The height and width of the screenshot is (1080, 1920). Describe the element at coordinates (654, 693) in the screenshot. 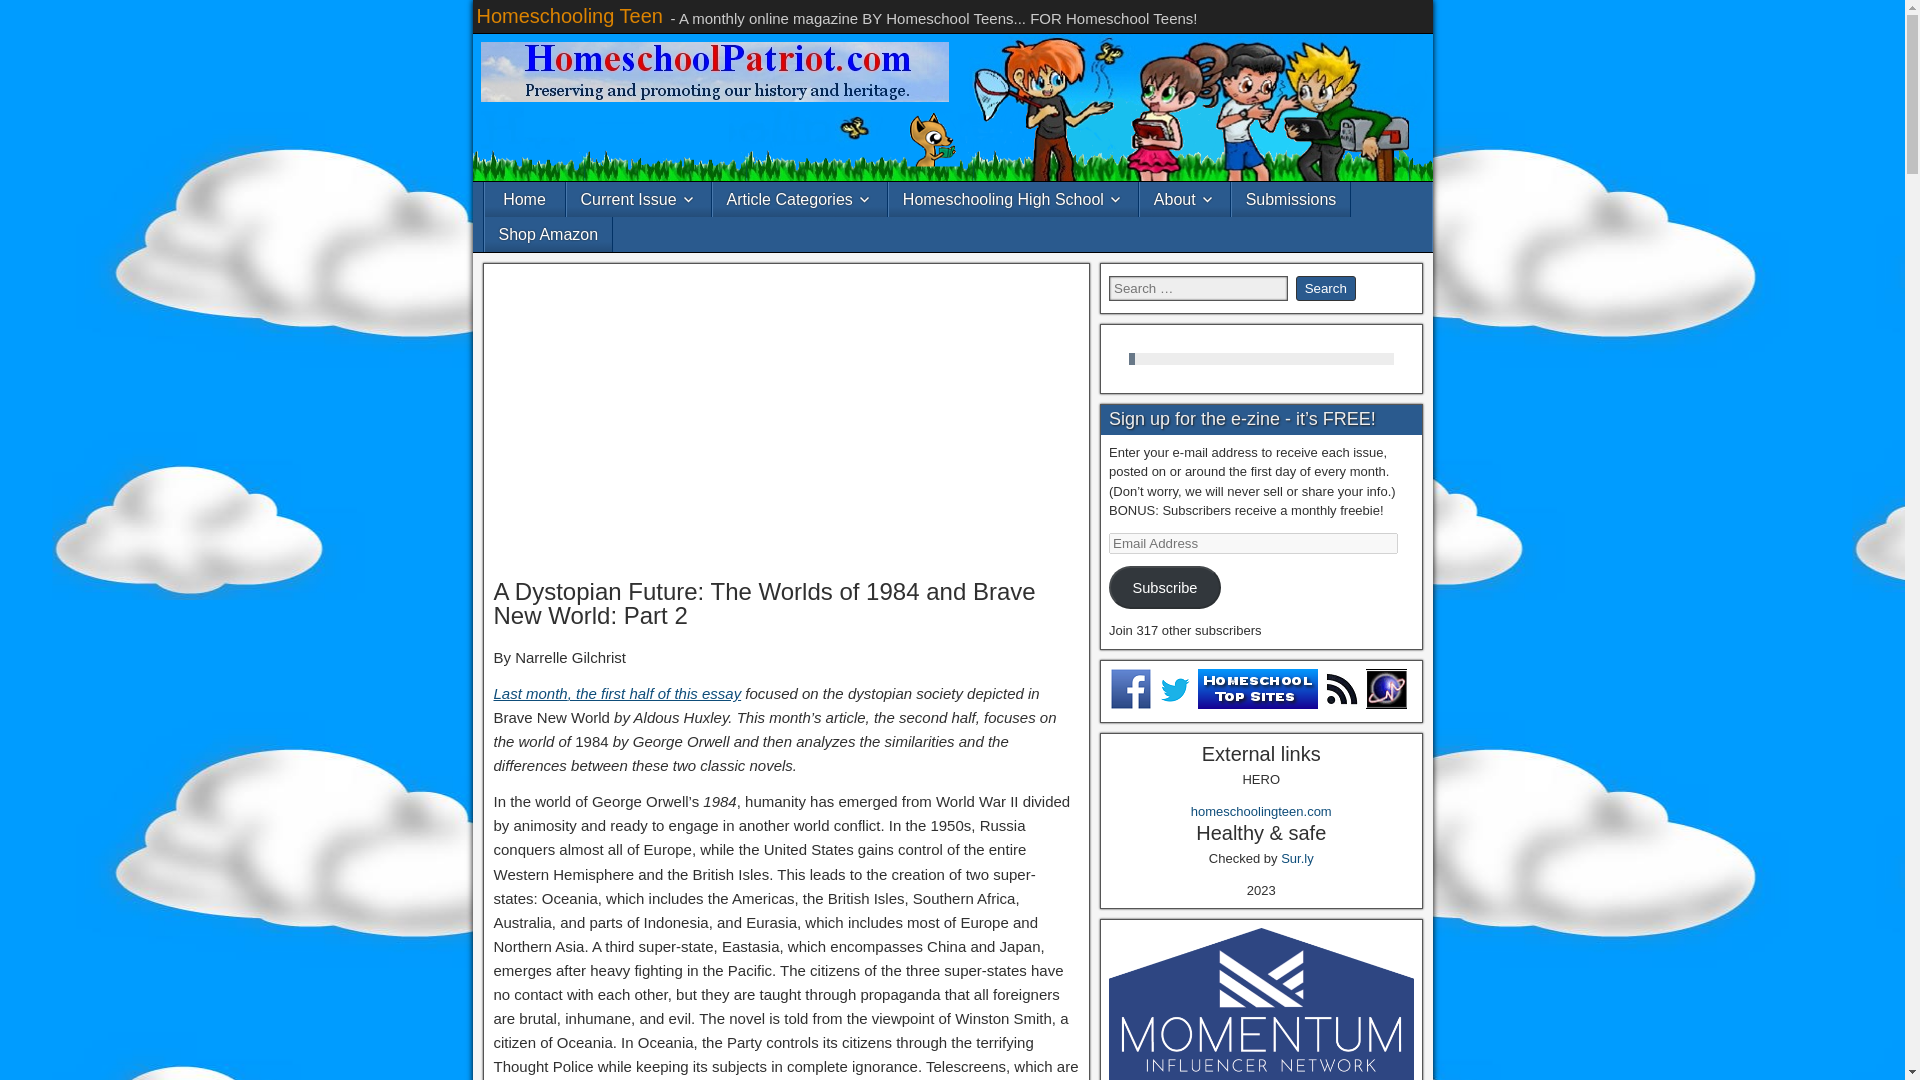

I see `, the first half of this essay` at that location.